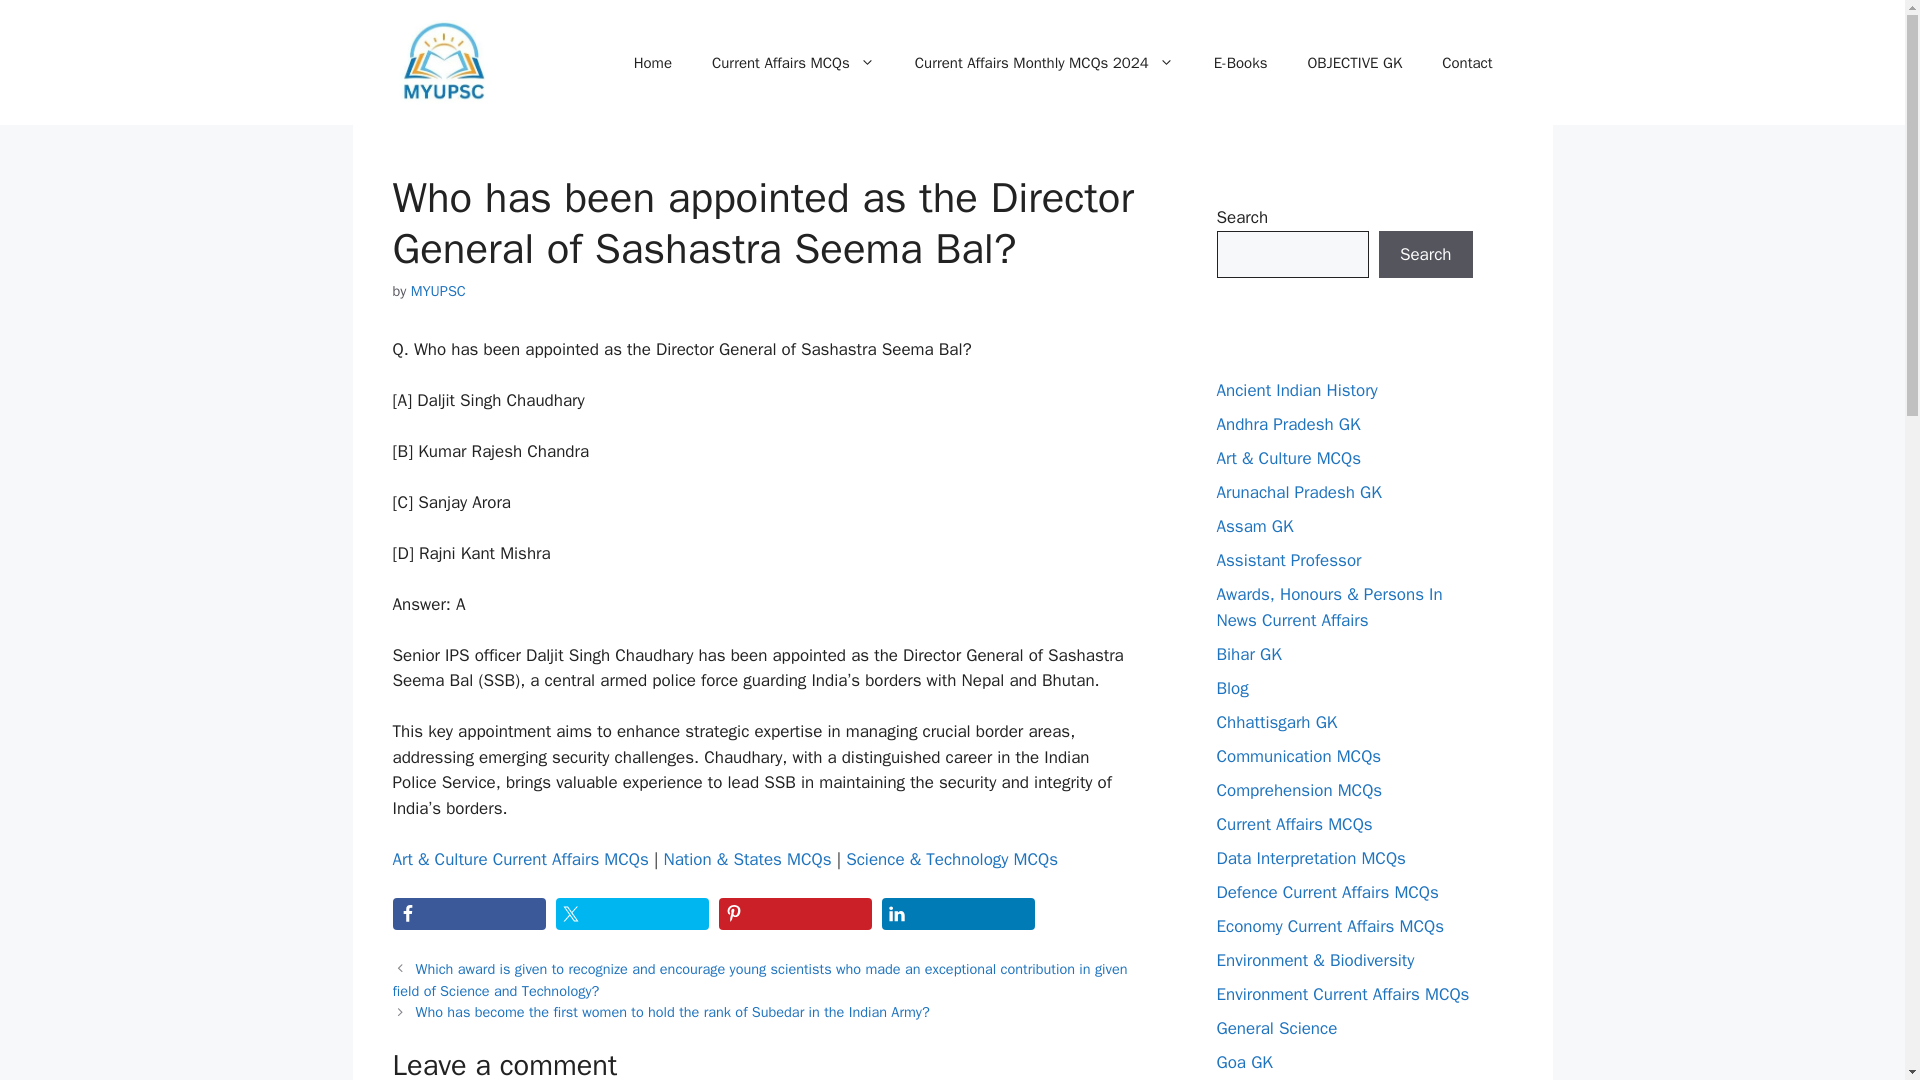 This screenshot has height=1080, width=1920. What do you see at coordinates (792, 62) in the screenshot?
I see `Current Affairs MCQs` at bounding box center [792, 62].